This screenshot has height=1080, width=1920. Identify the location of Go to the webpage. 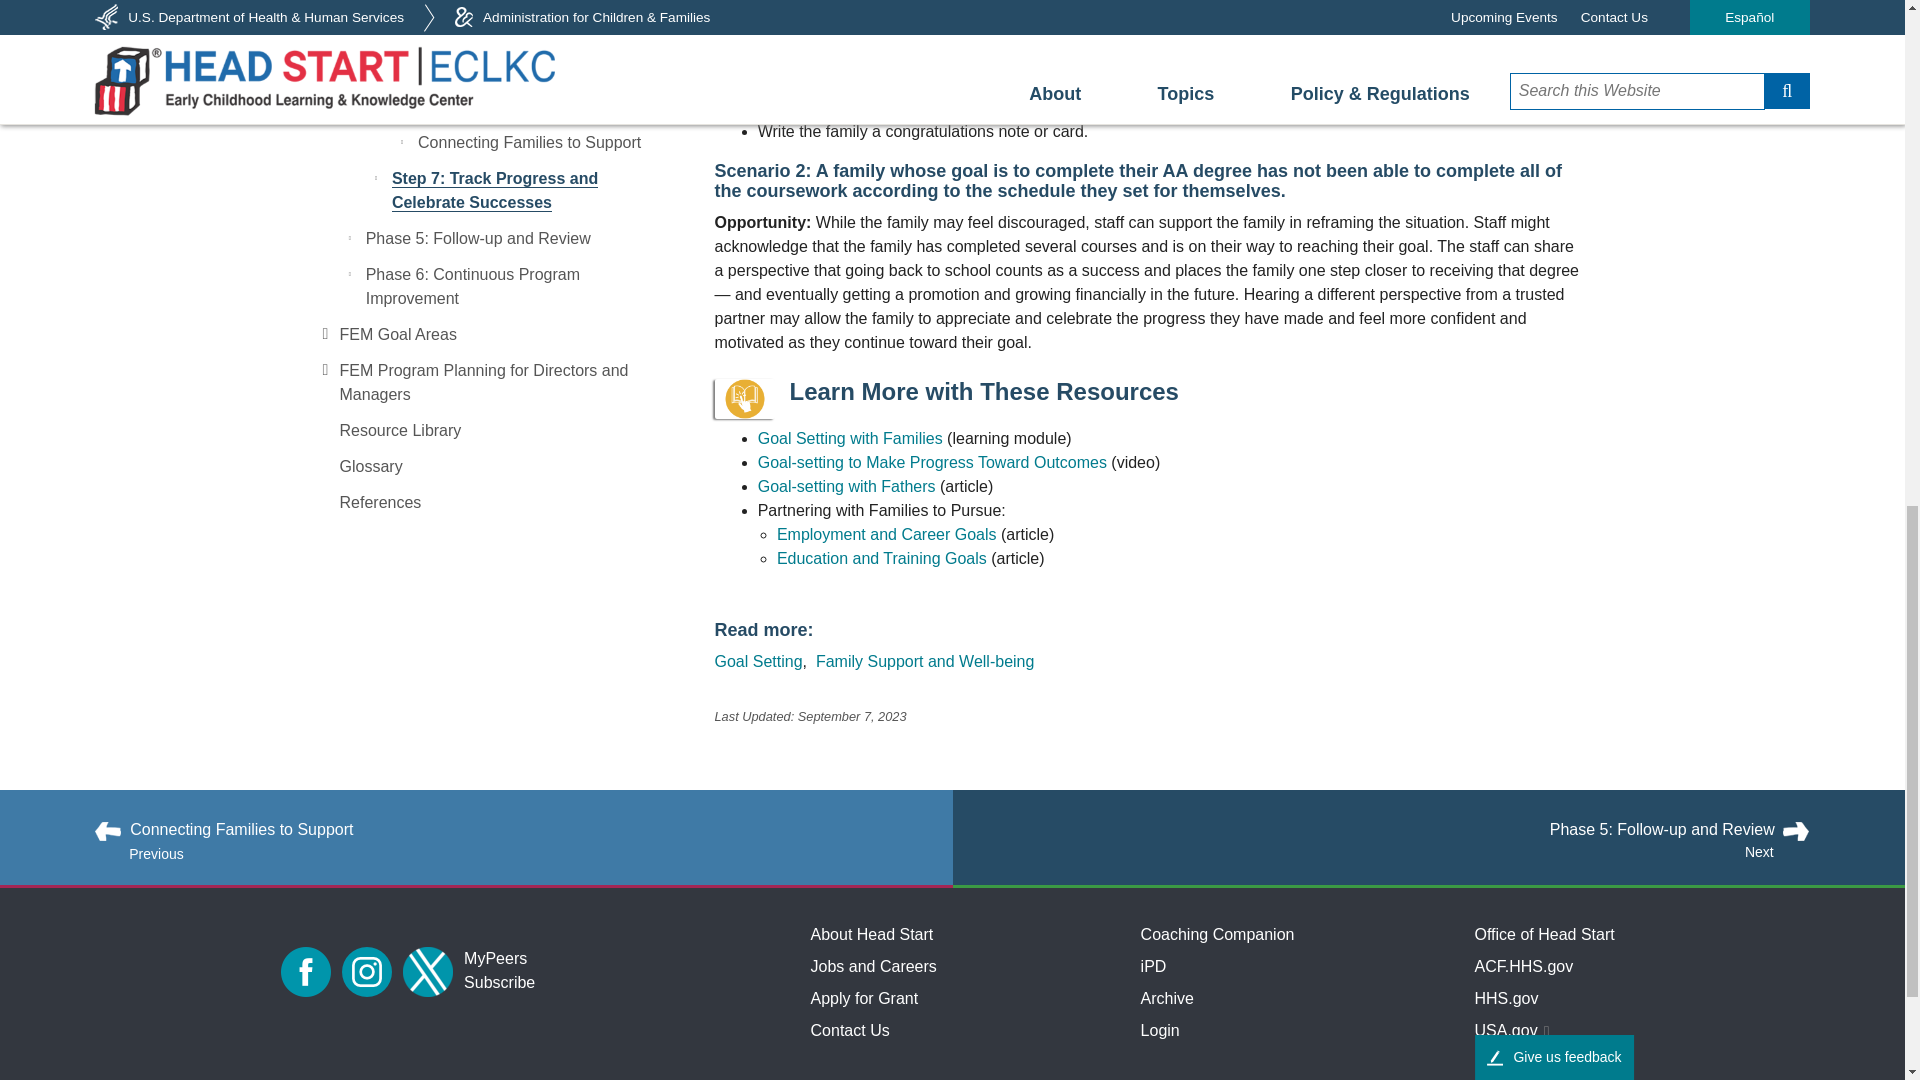
(886, 534).